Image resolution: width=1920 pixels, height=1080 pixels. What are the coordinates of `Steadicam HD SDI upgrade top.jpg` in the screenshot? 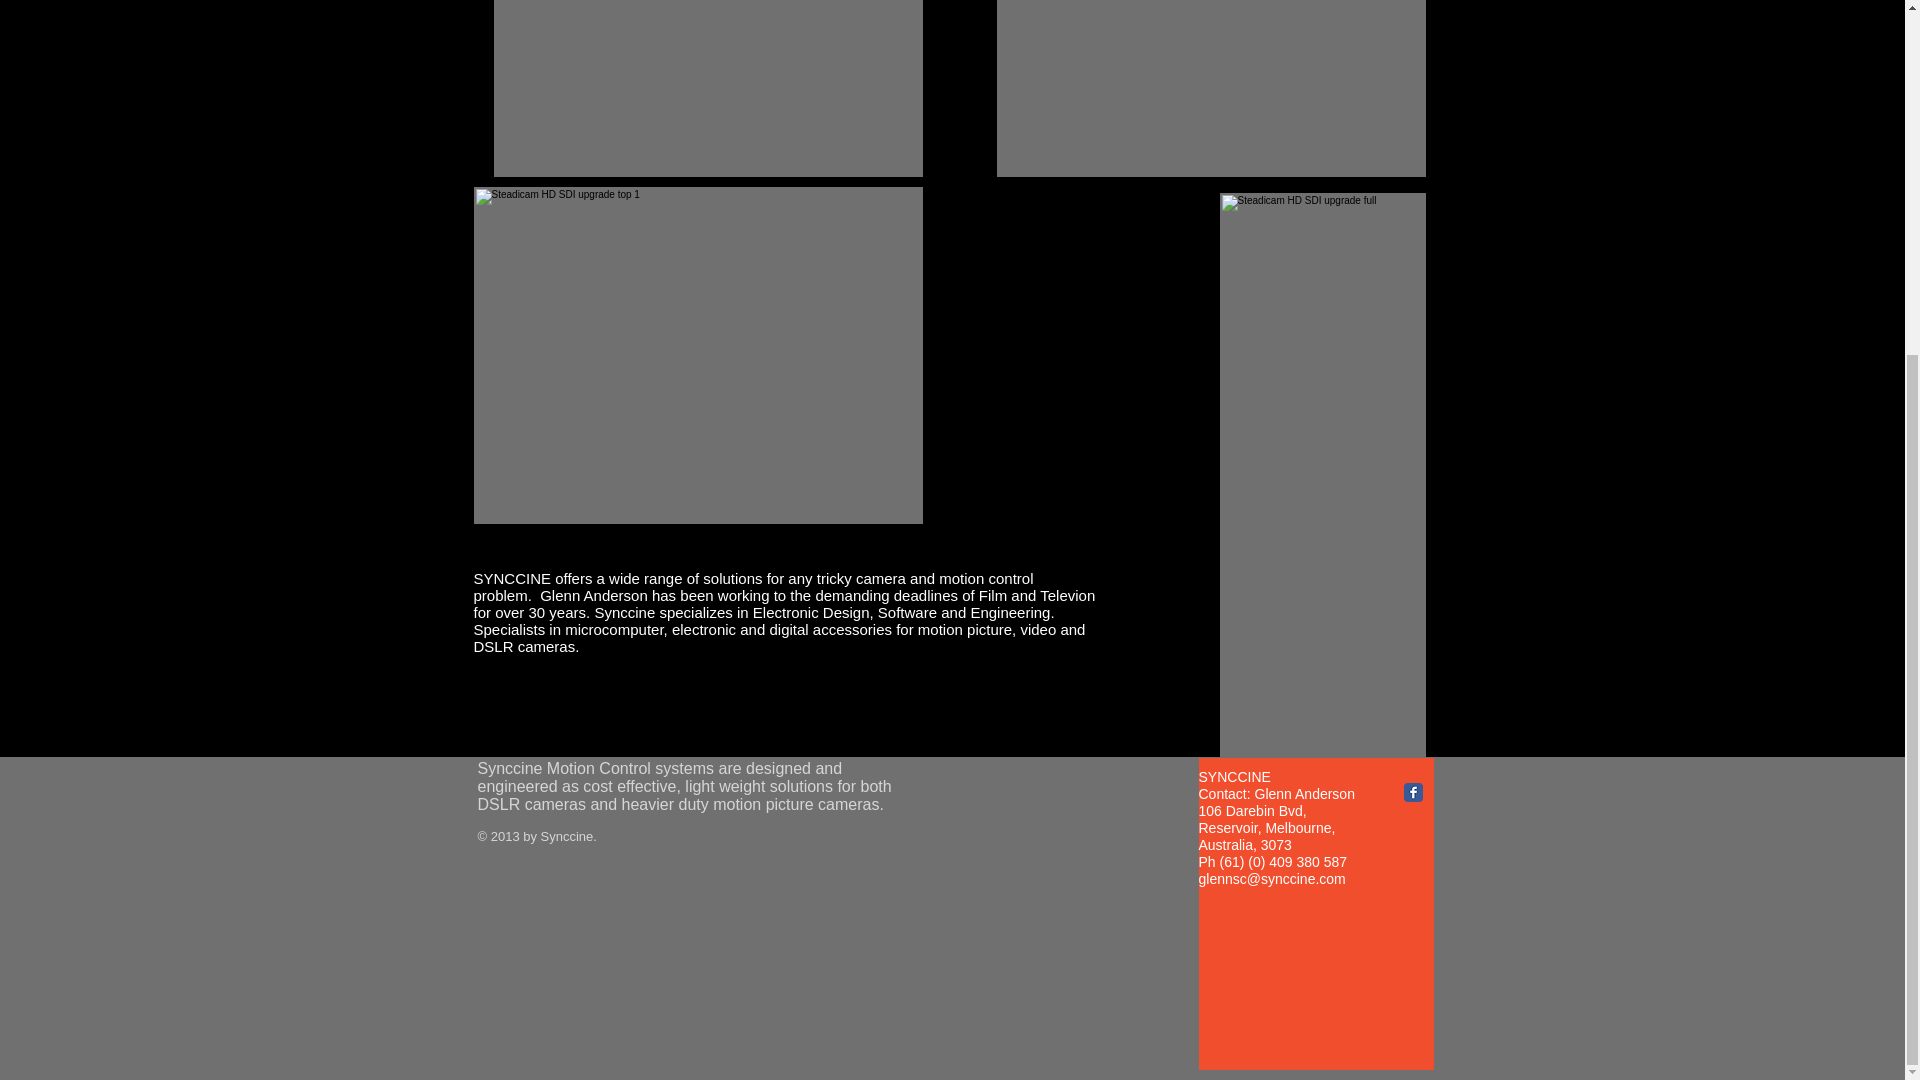 It's located at (1210, 88).